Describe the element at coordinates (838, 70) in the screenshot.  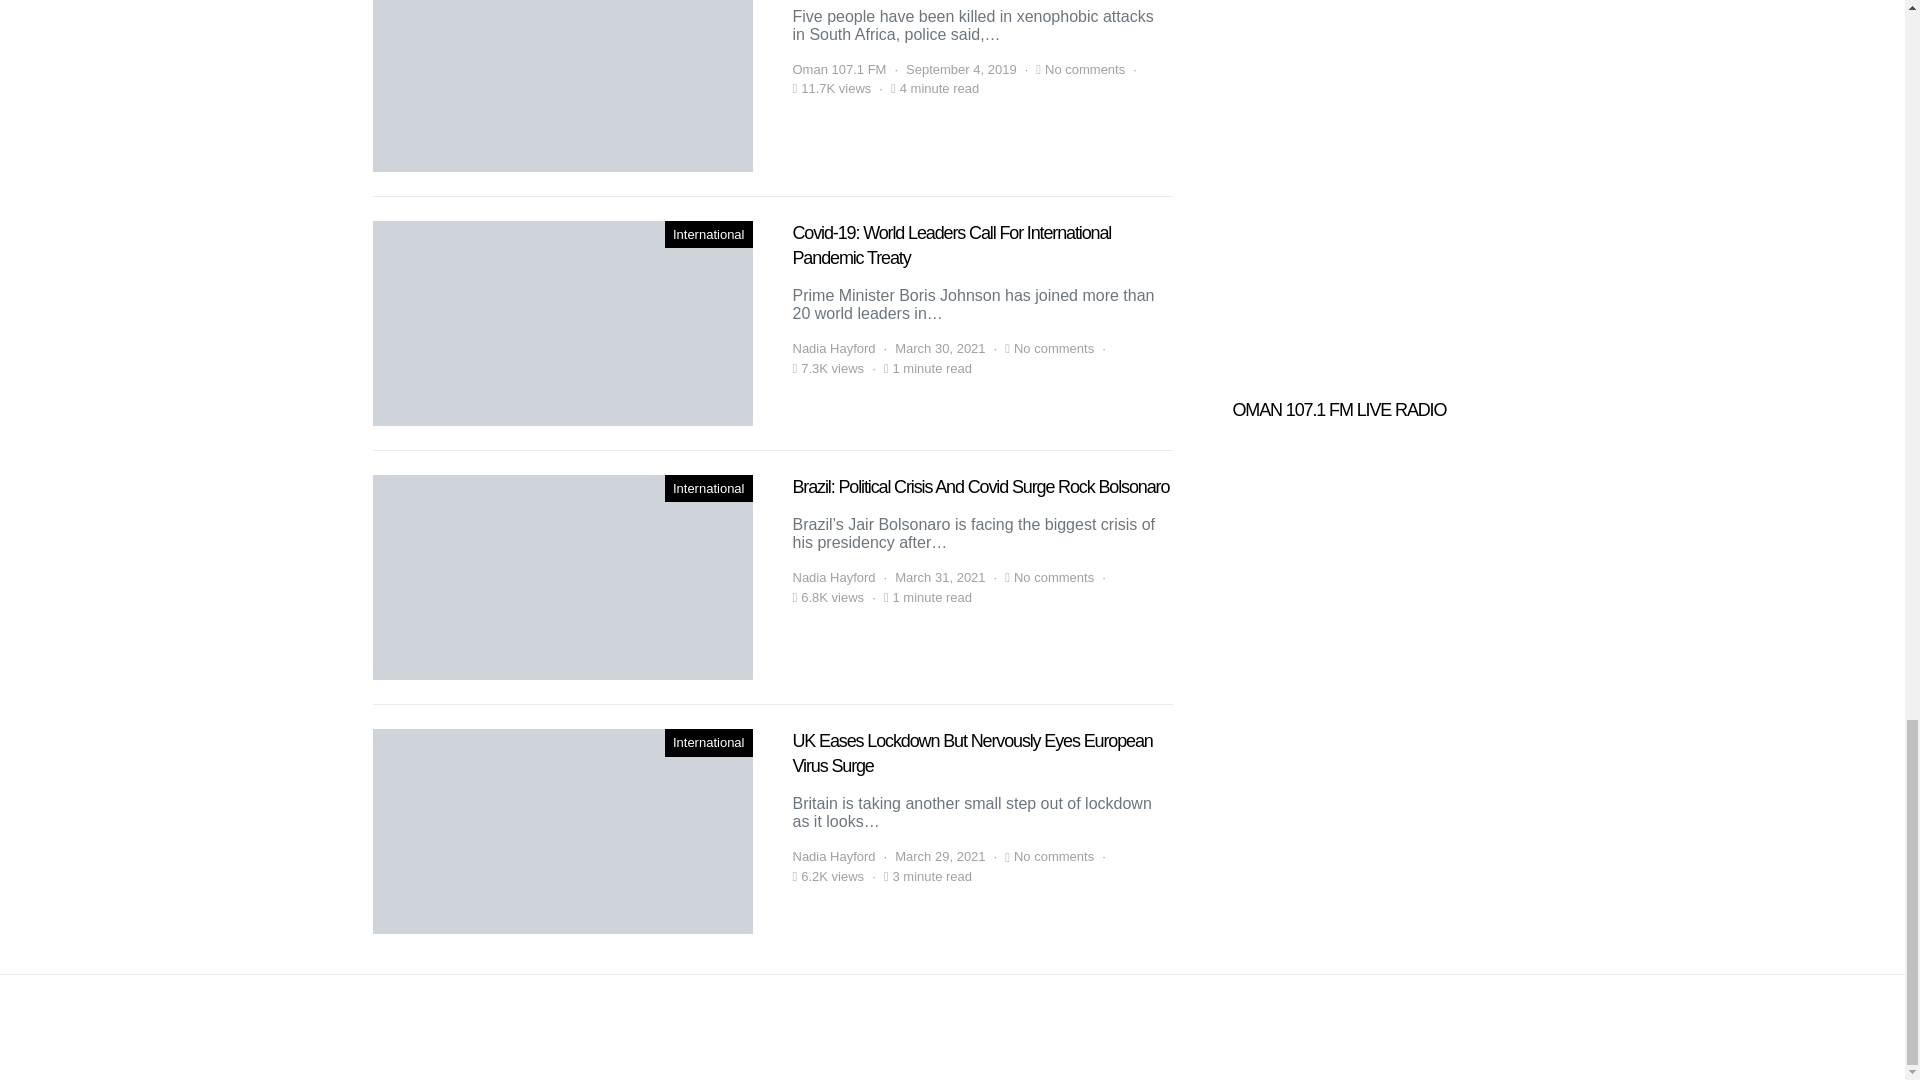
I see `View all posts by Oman 107.1 FM` at that location.